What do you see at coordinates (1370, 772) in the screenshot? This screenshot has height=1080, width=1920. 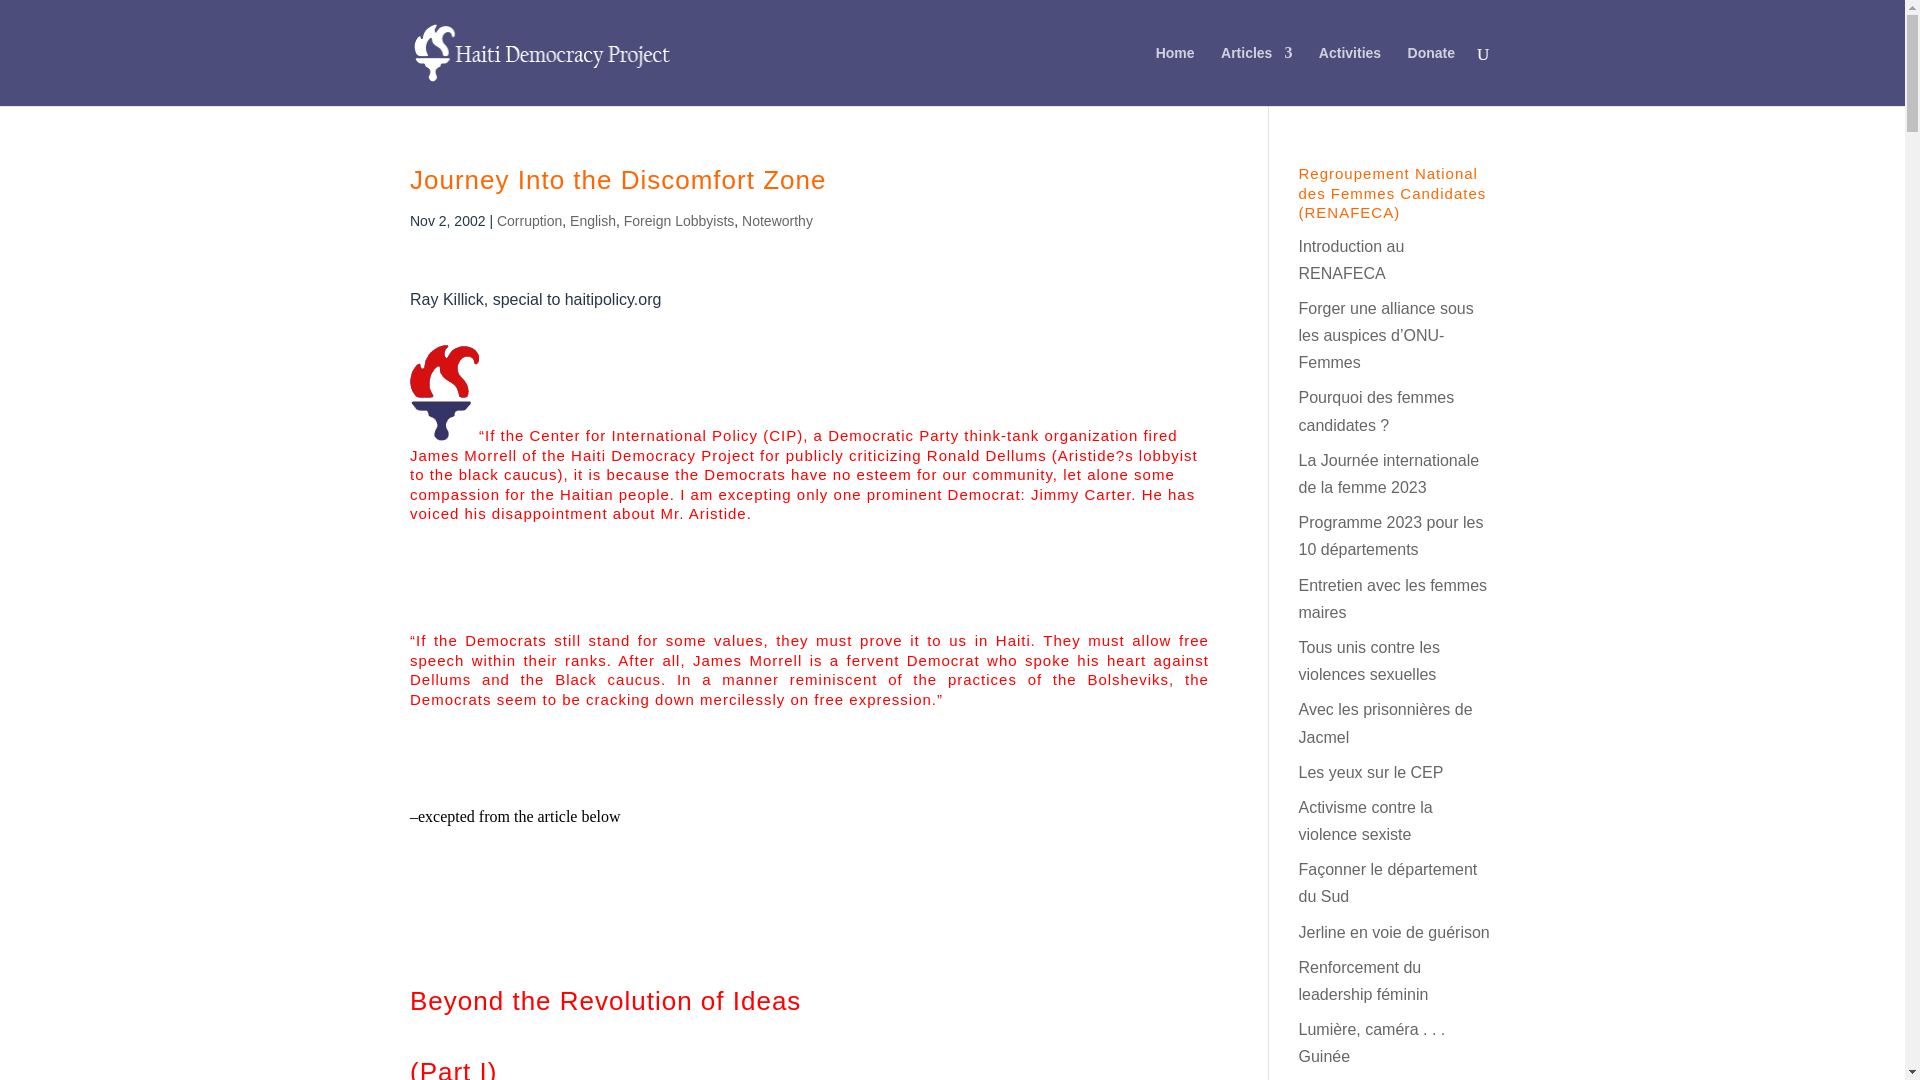 I see `Les yeux sur le CEP` at bounding box center [1370, 772].